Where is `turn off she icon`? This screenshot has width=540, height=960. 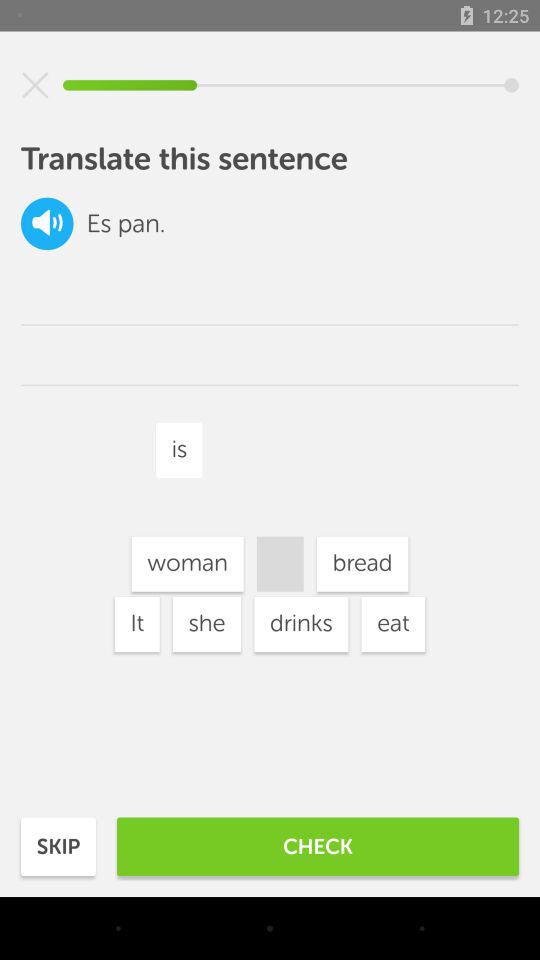
turn off she icon is located at coordinates (206, 624).